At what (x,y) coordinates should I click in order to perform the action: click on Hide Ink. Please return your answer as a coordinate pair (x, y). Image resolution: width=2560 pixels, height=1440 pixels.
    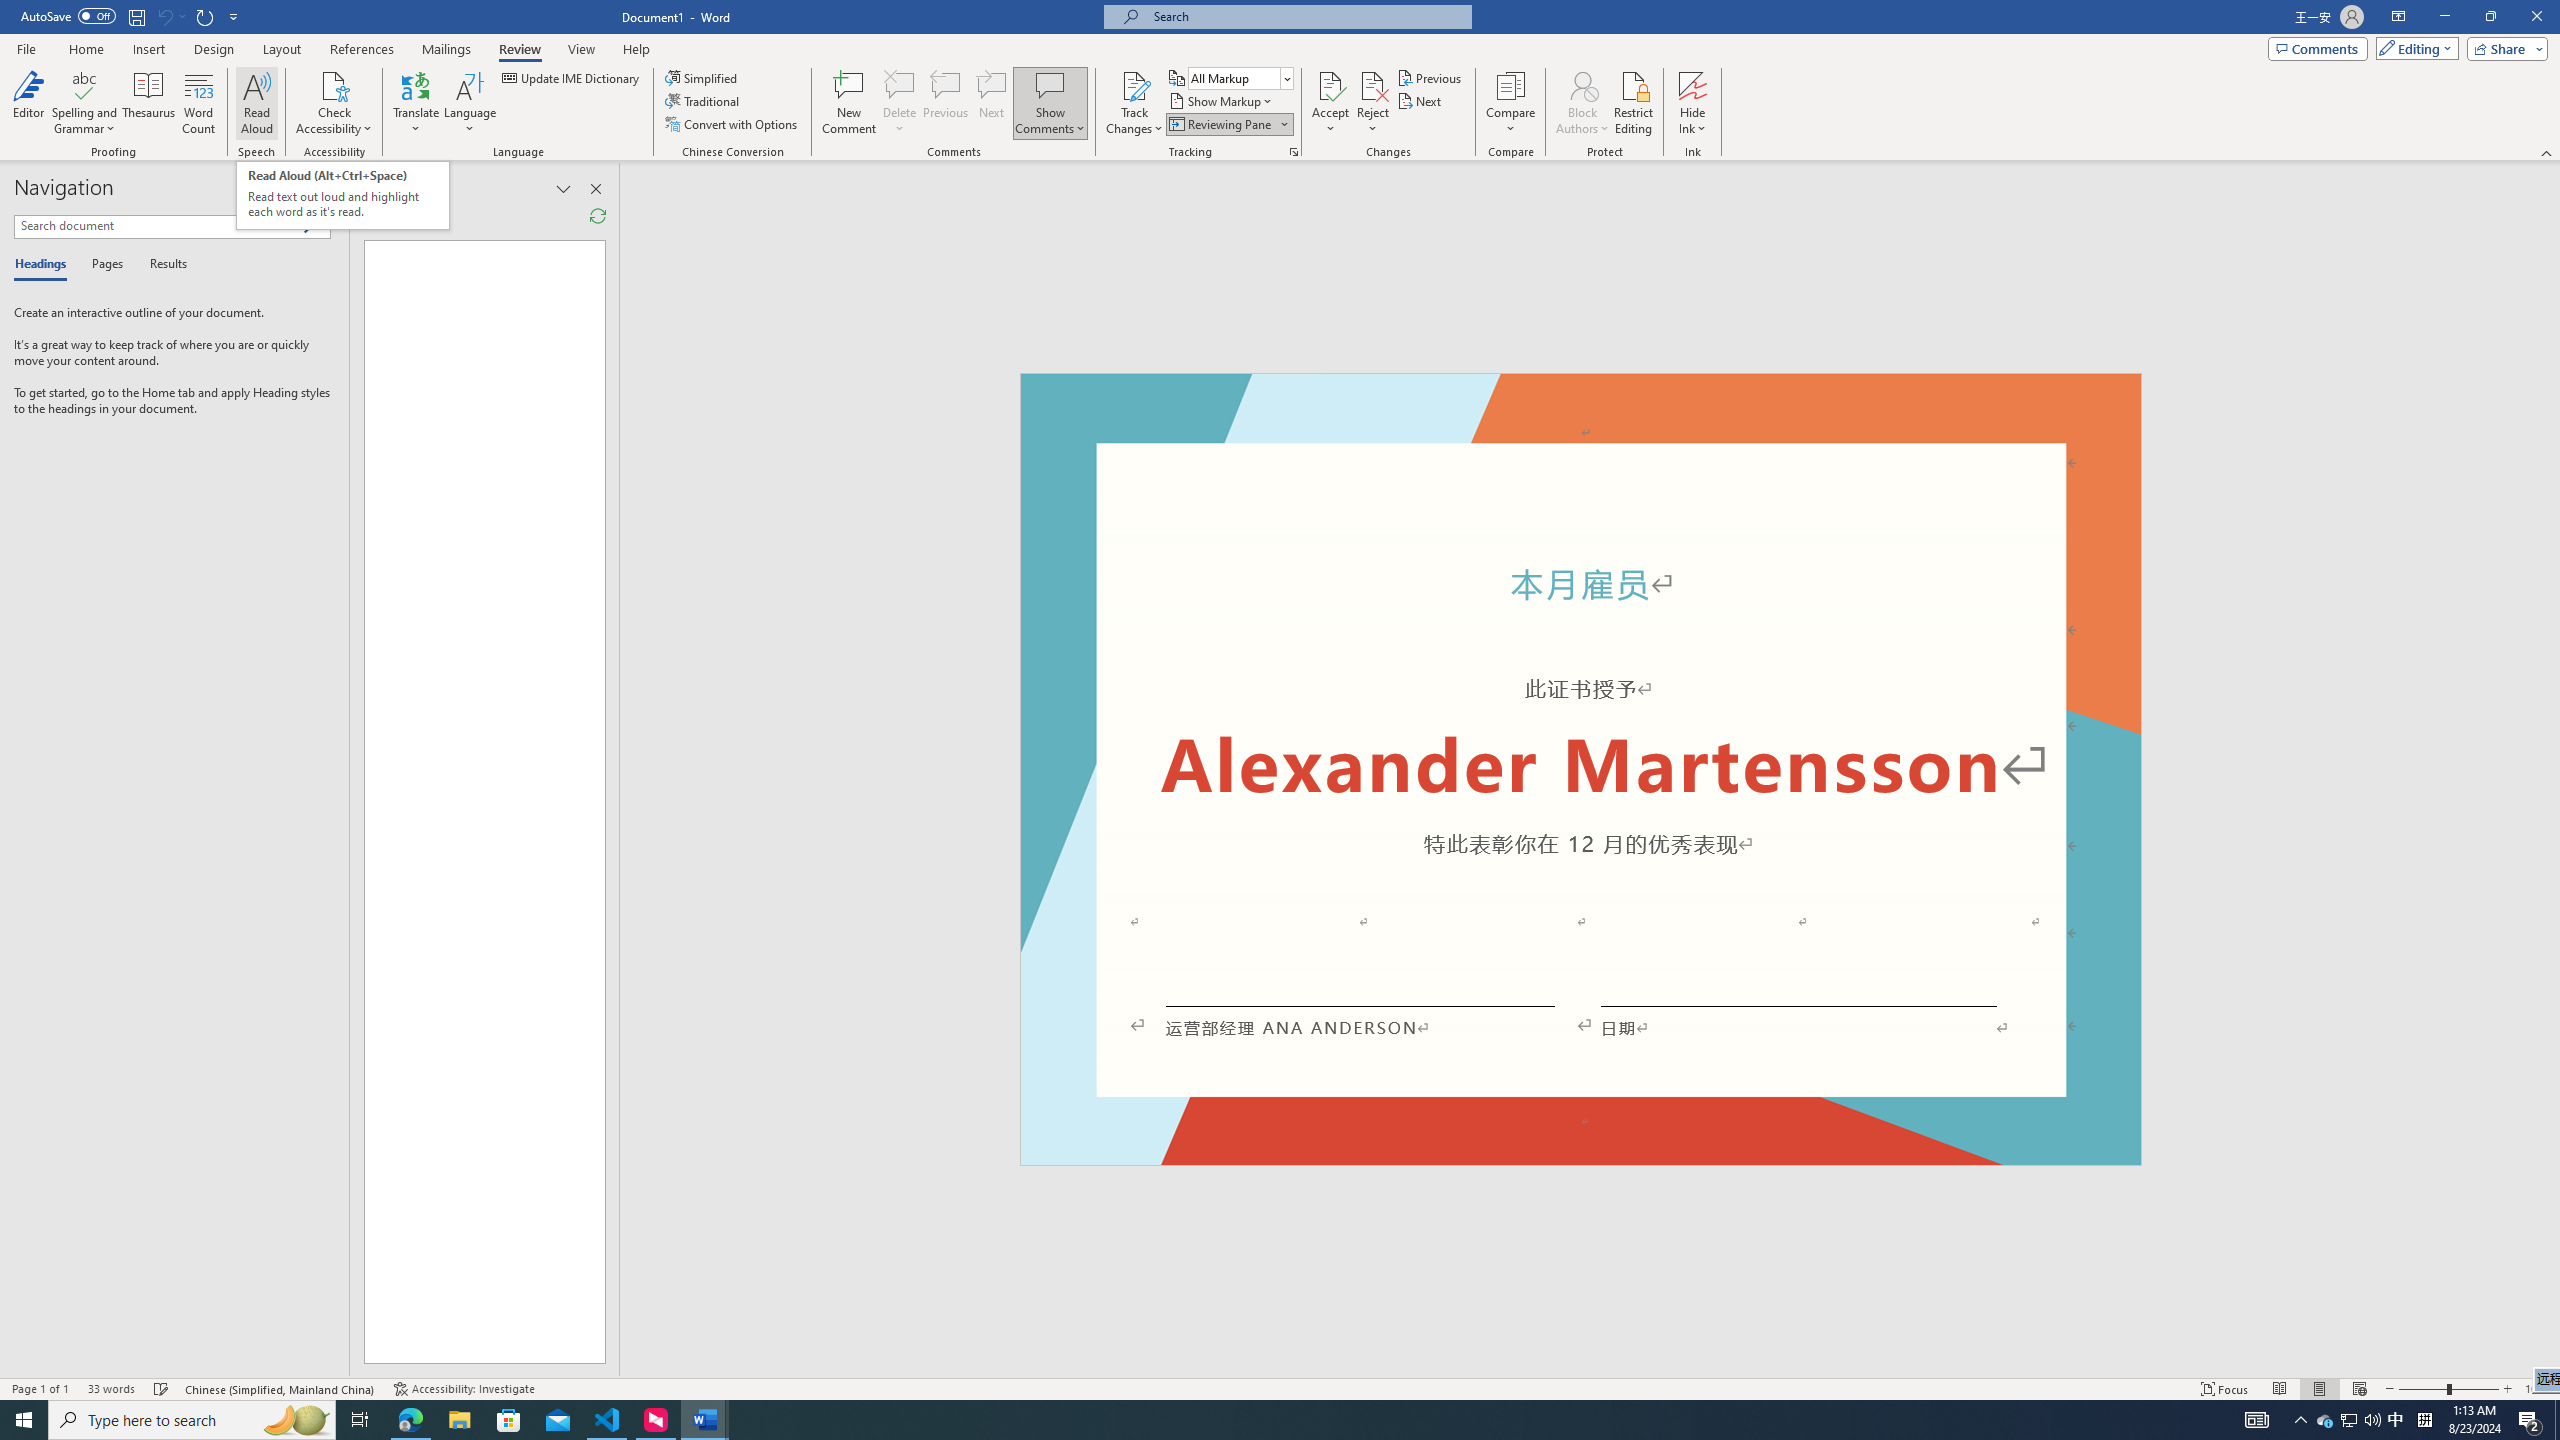
    Looking at the image, I should click on (1693, 103).